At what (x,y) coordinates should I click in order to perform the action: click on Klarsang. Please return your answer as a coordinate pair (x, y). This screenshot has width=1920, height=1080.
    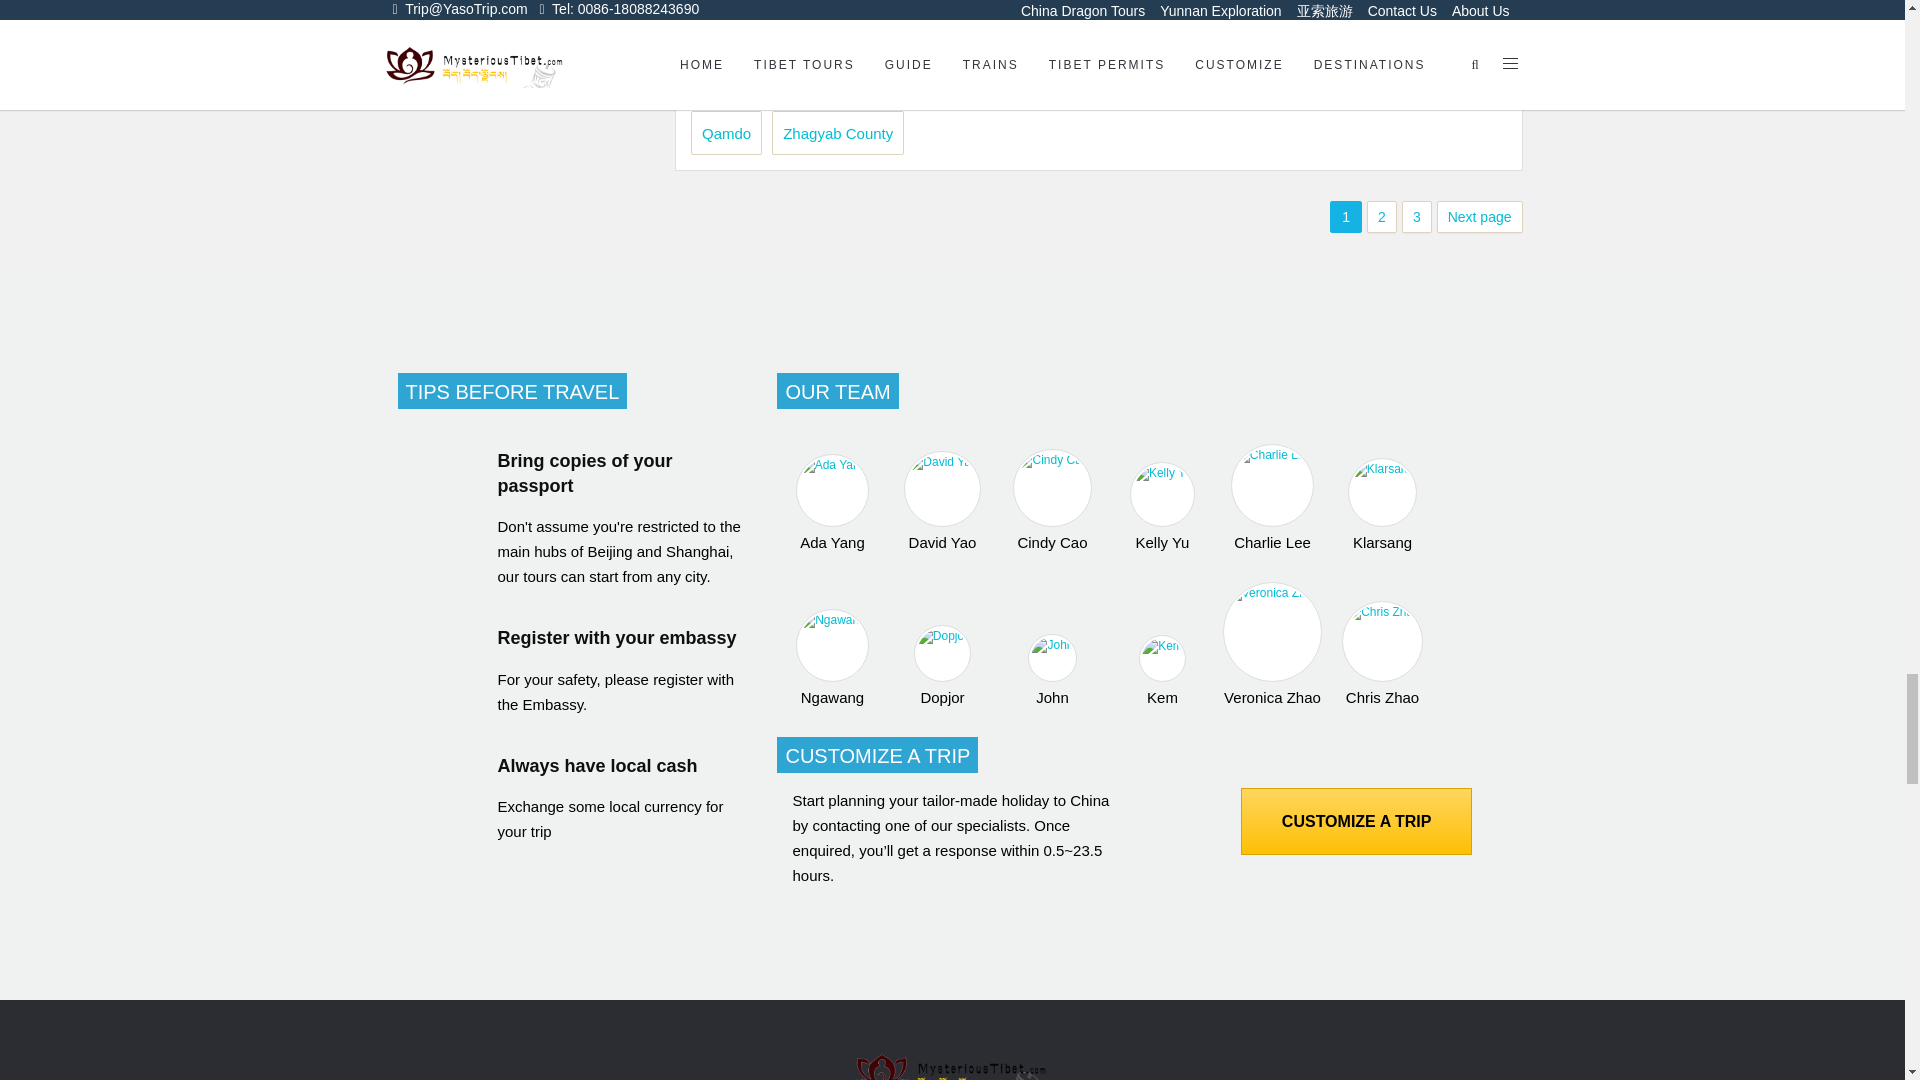
    Looking at the image, I should click on (1381, 504).